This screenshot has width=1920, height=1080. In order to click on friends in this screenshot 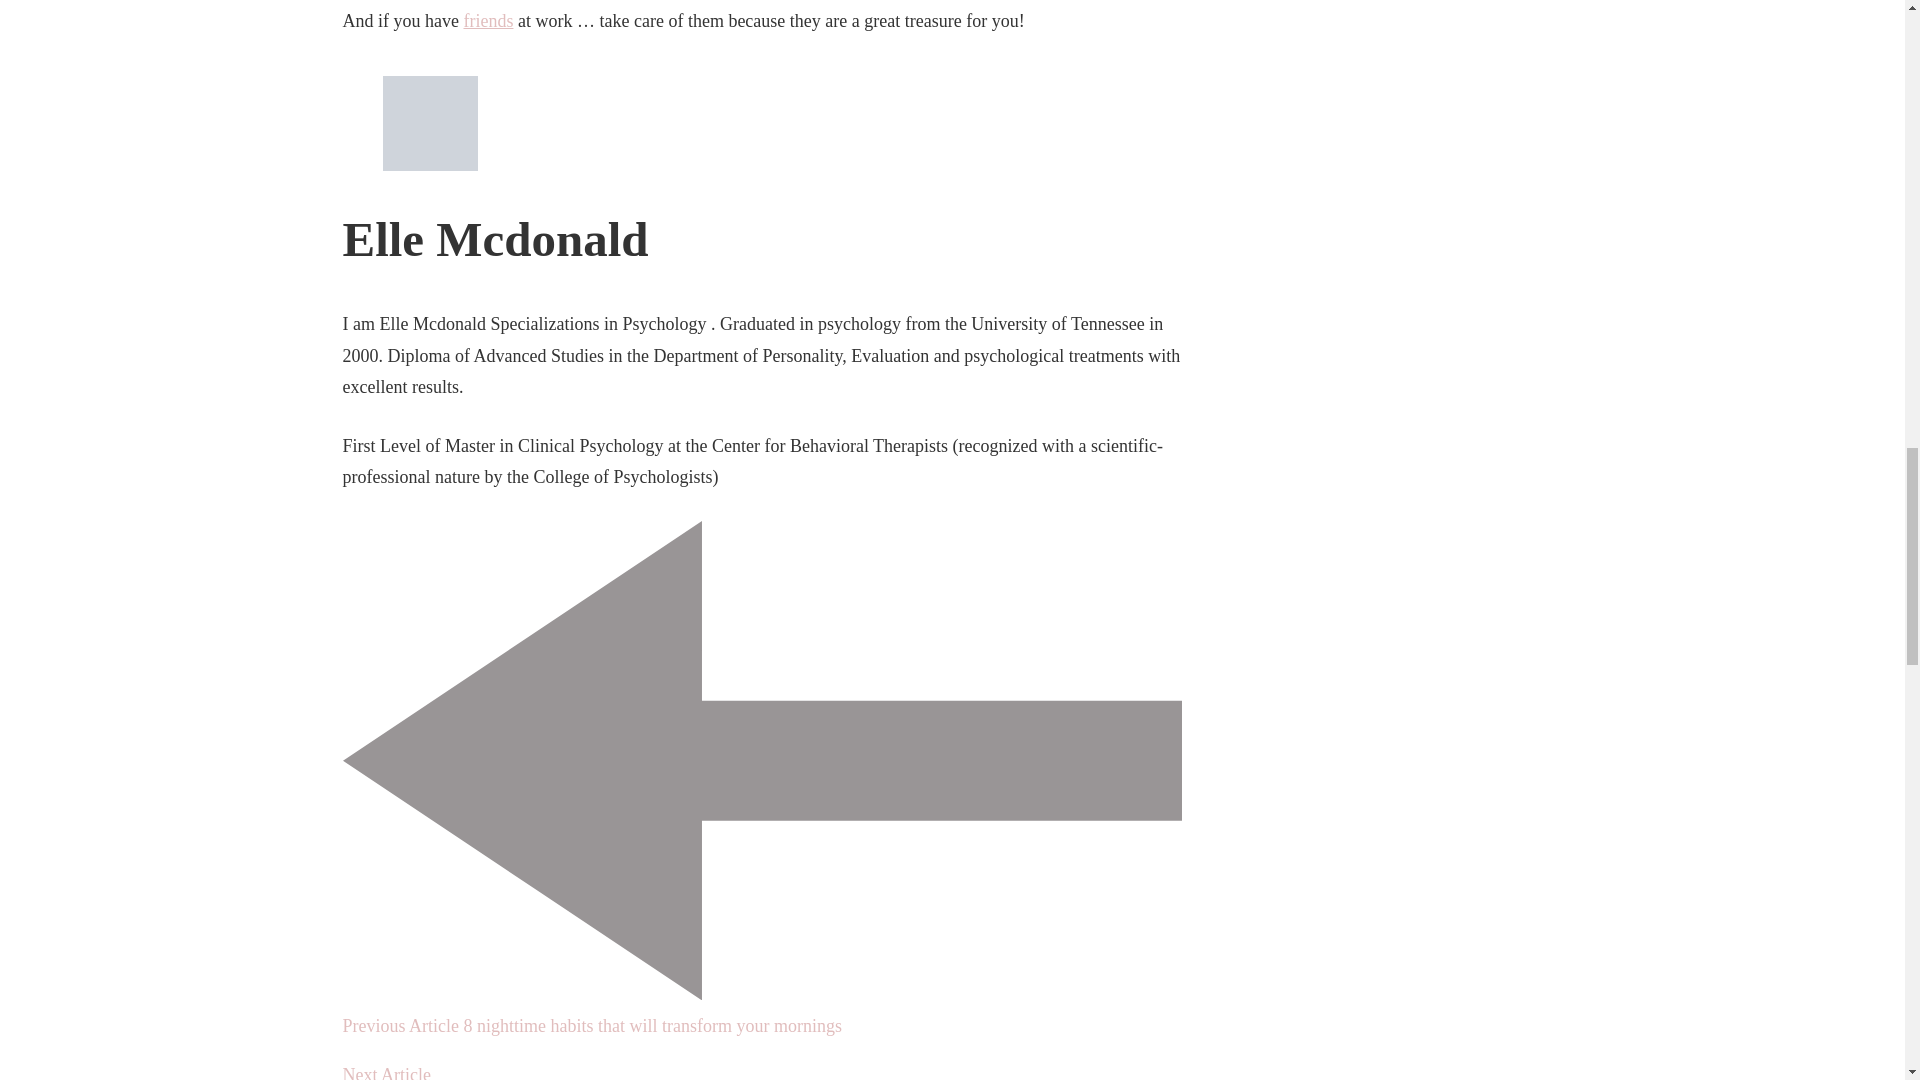, I will do `click(487, 20)`.